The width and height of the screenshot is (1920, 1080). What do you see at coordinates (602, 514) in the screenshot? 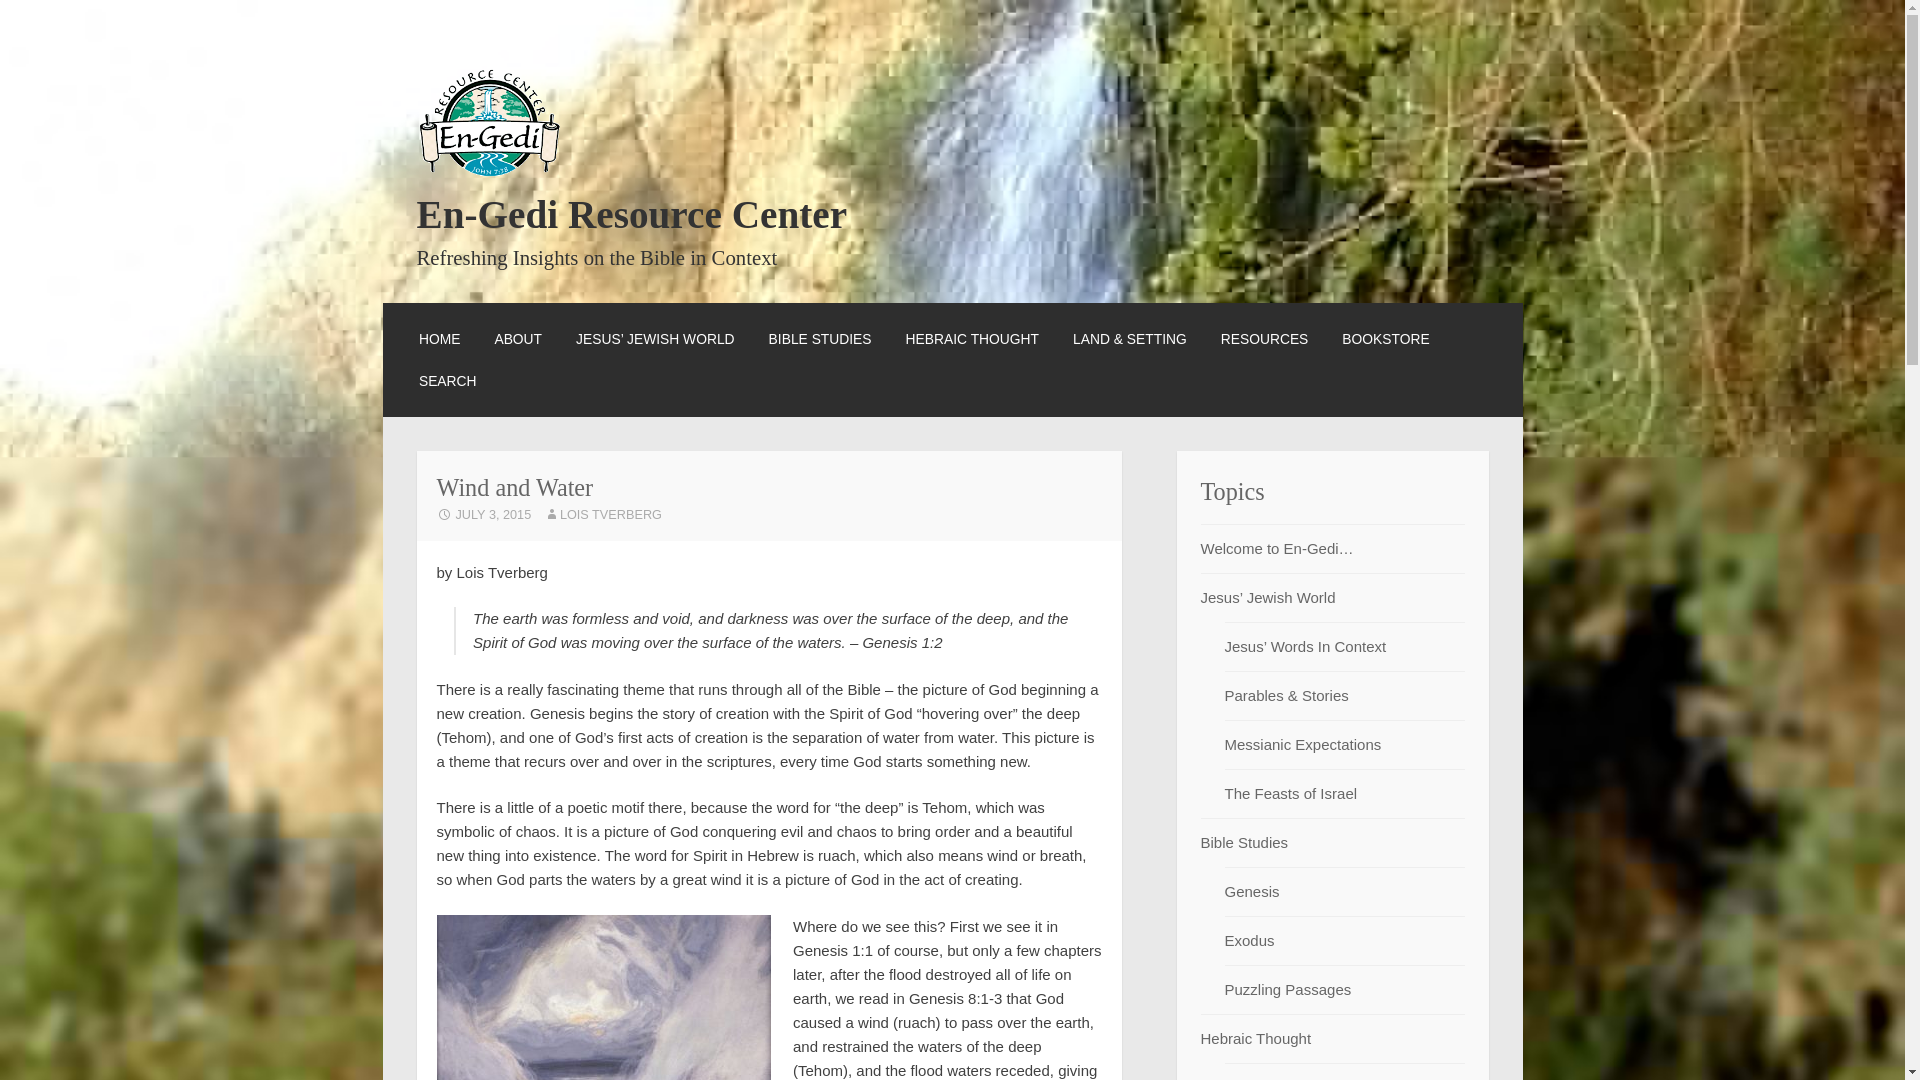
I see `LOIS TVERBERG` at bounding box center [602, 514].